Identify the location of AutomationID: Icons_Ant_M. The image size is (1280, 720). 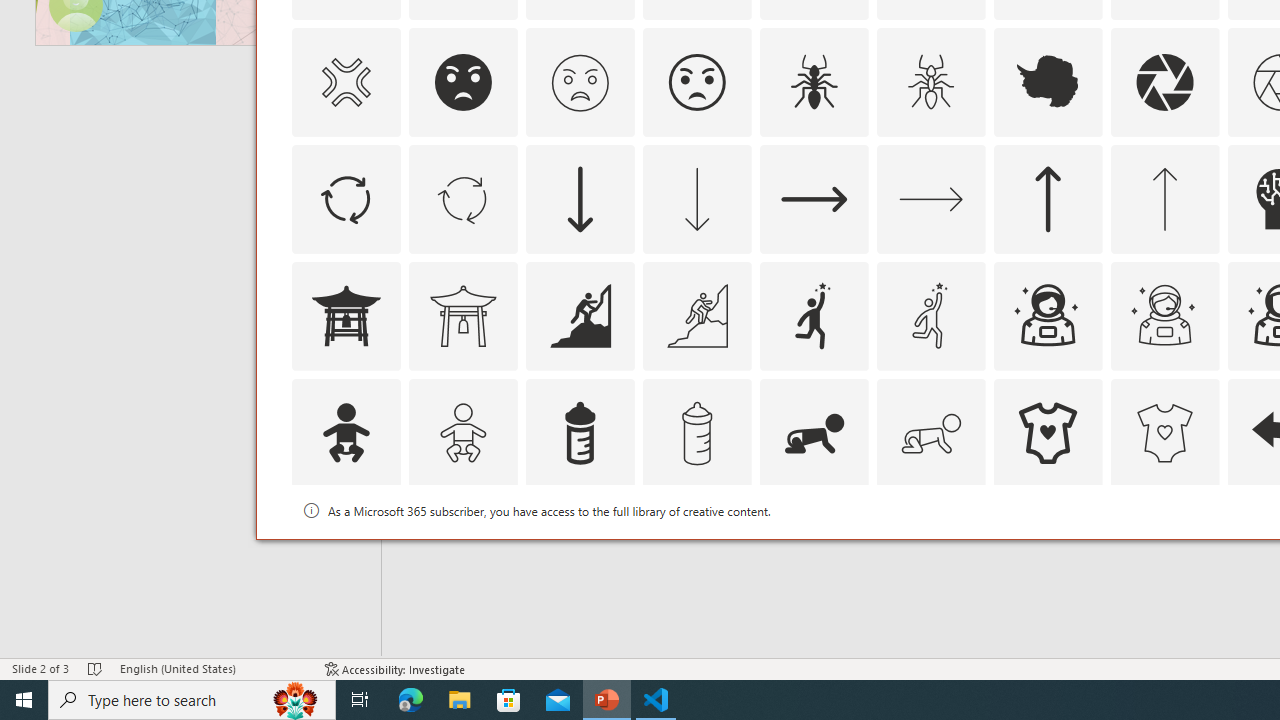
(930, 82).